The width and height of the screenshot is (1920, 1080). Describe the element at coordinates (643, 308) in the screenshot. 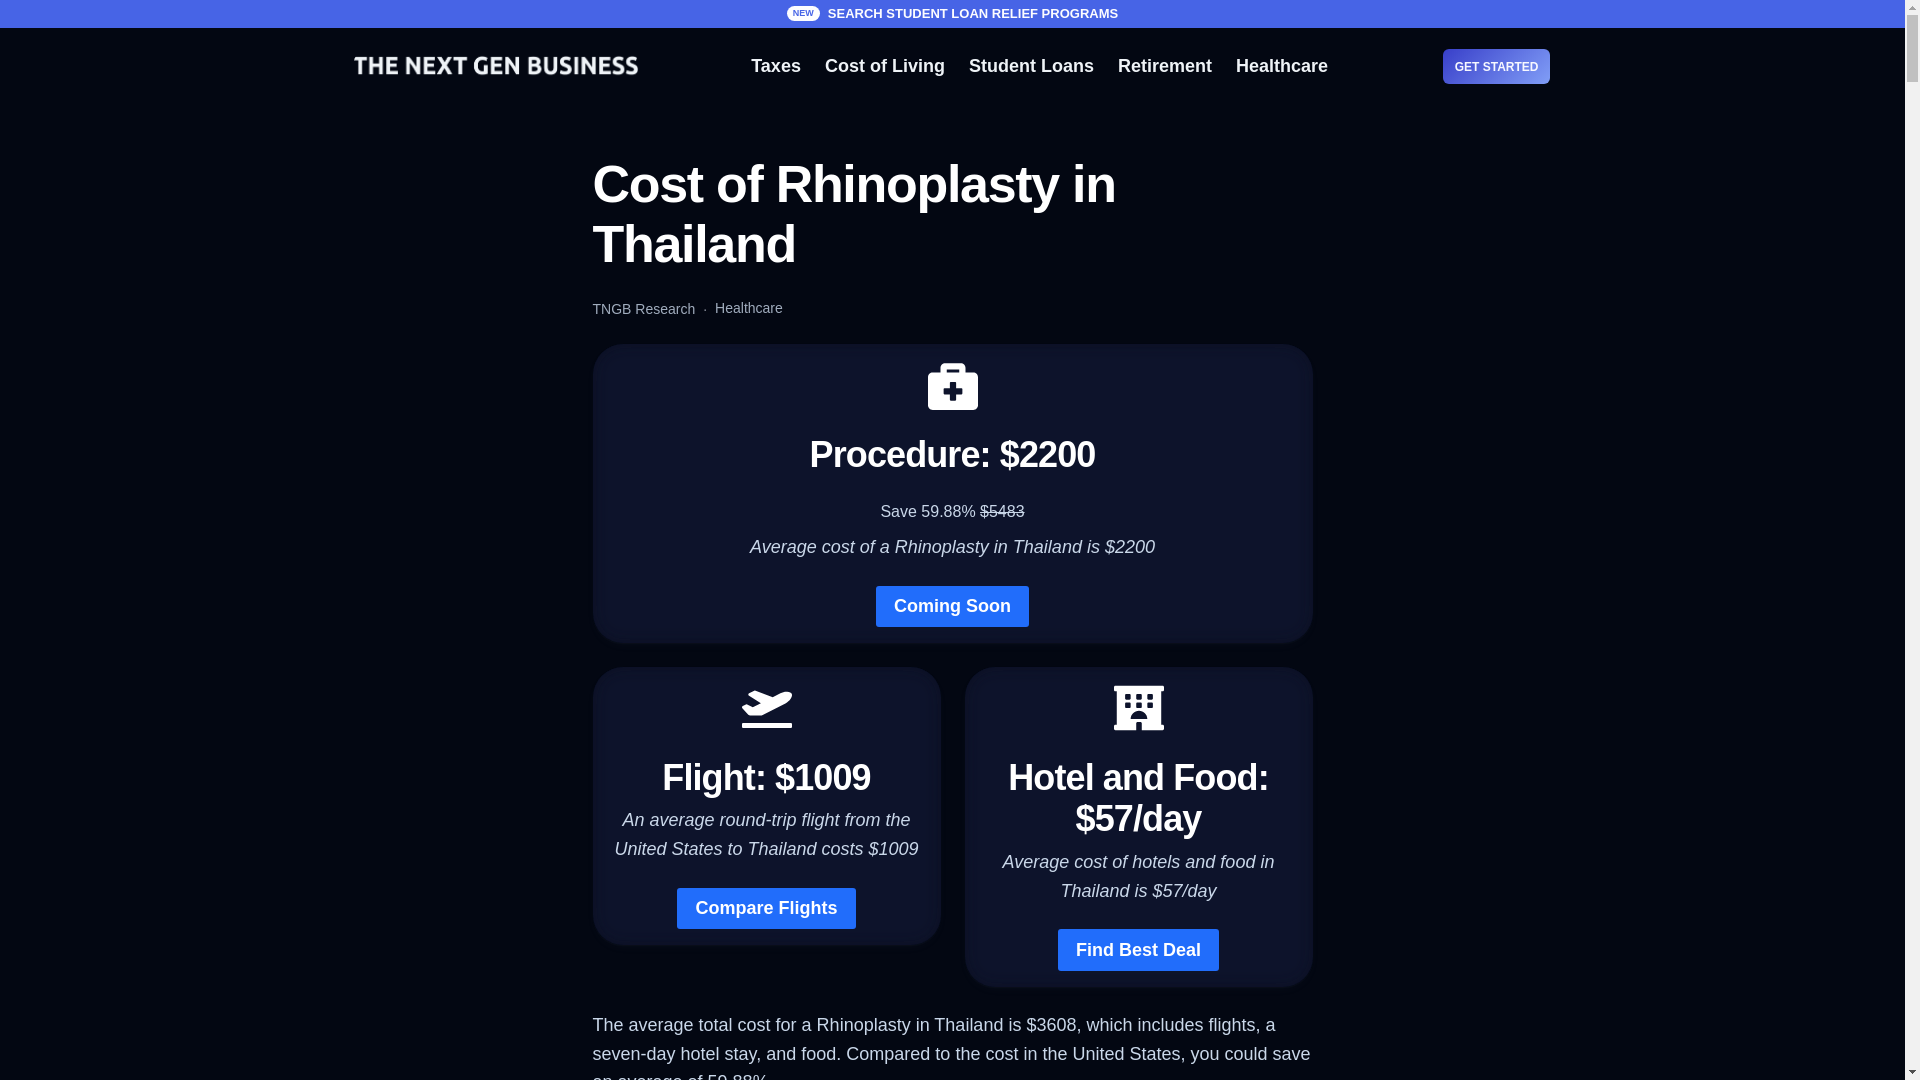

I see `TNGB Research` at that location.